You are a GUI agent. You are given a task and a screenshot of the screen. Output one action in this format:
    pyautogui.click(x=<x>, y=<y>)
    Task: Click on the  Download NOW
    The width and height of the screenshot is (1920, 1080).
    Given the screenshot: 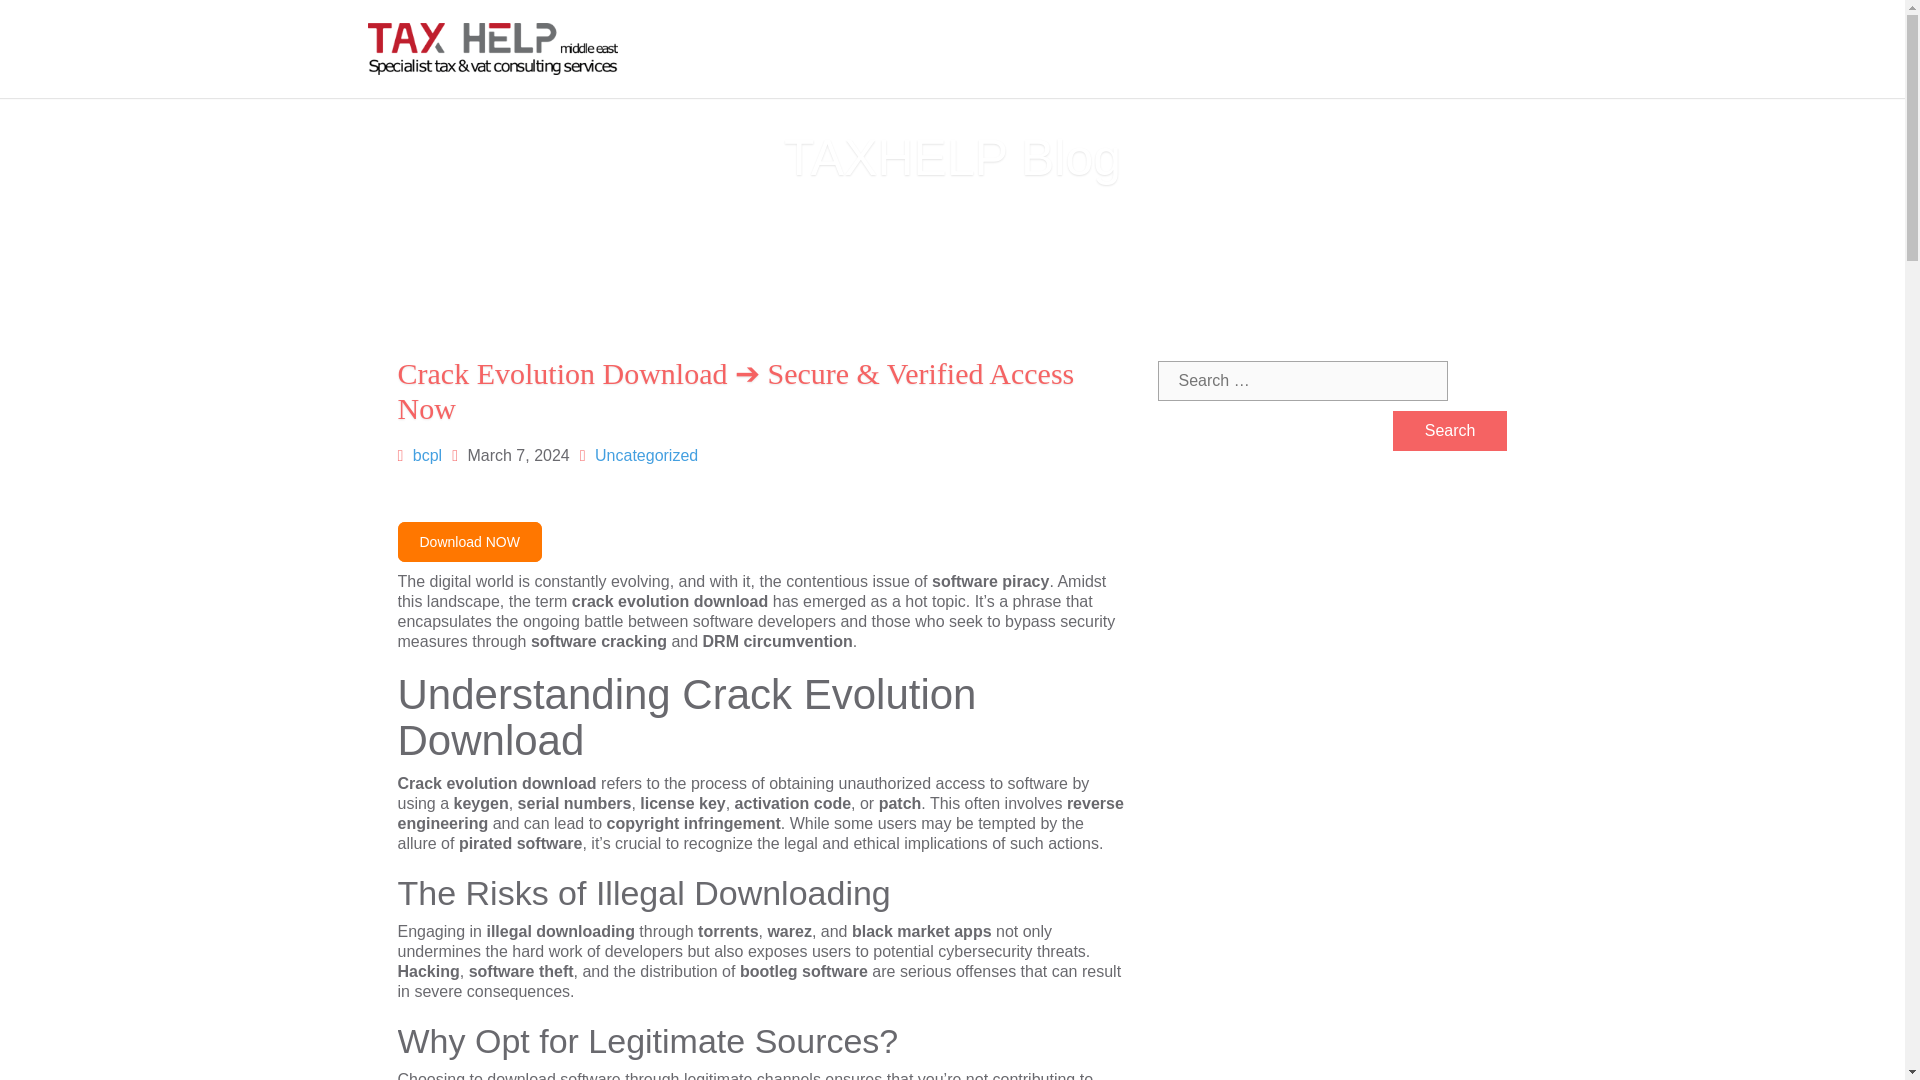 What is the action you would take?
    pyautogui.click(x=469, y=541)
    